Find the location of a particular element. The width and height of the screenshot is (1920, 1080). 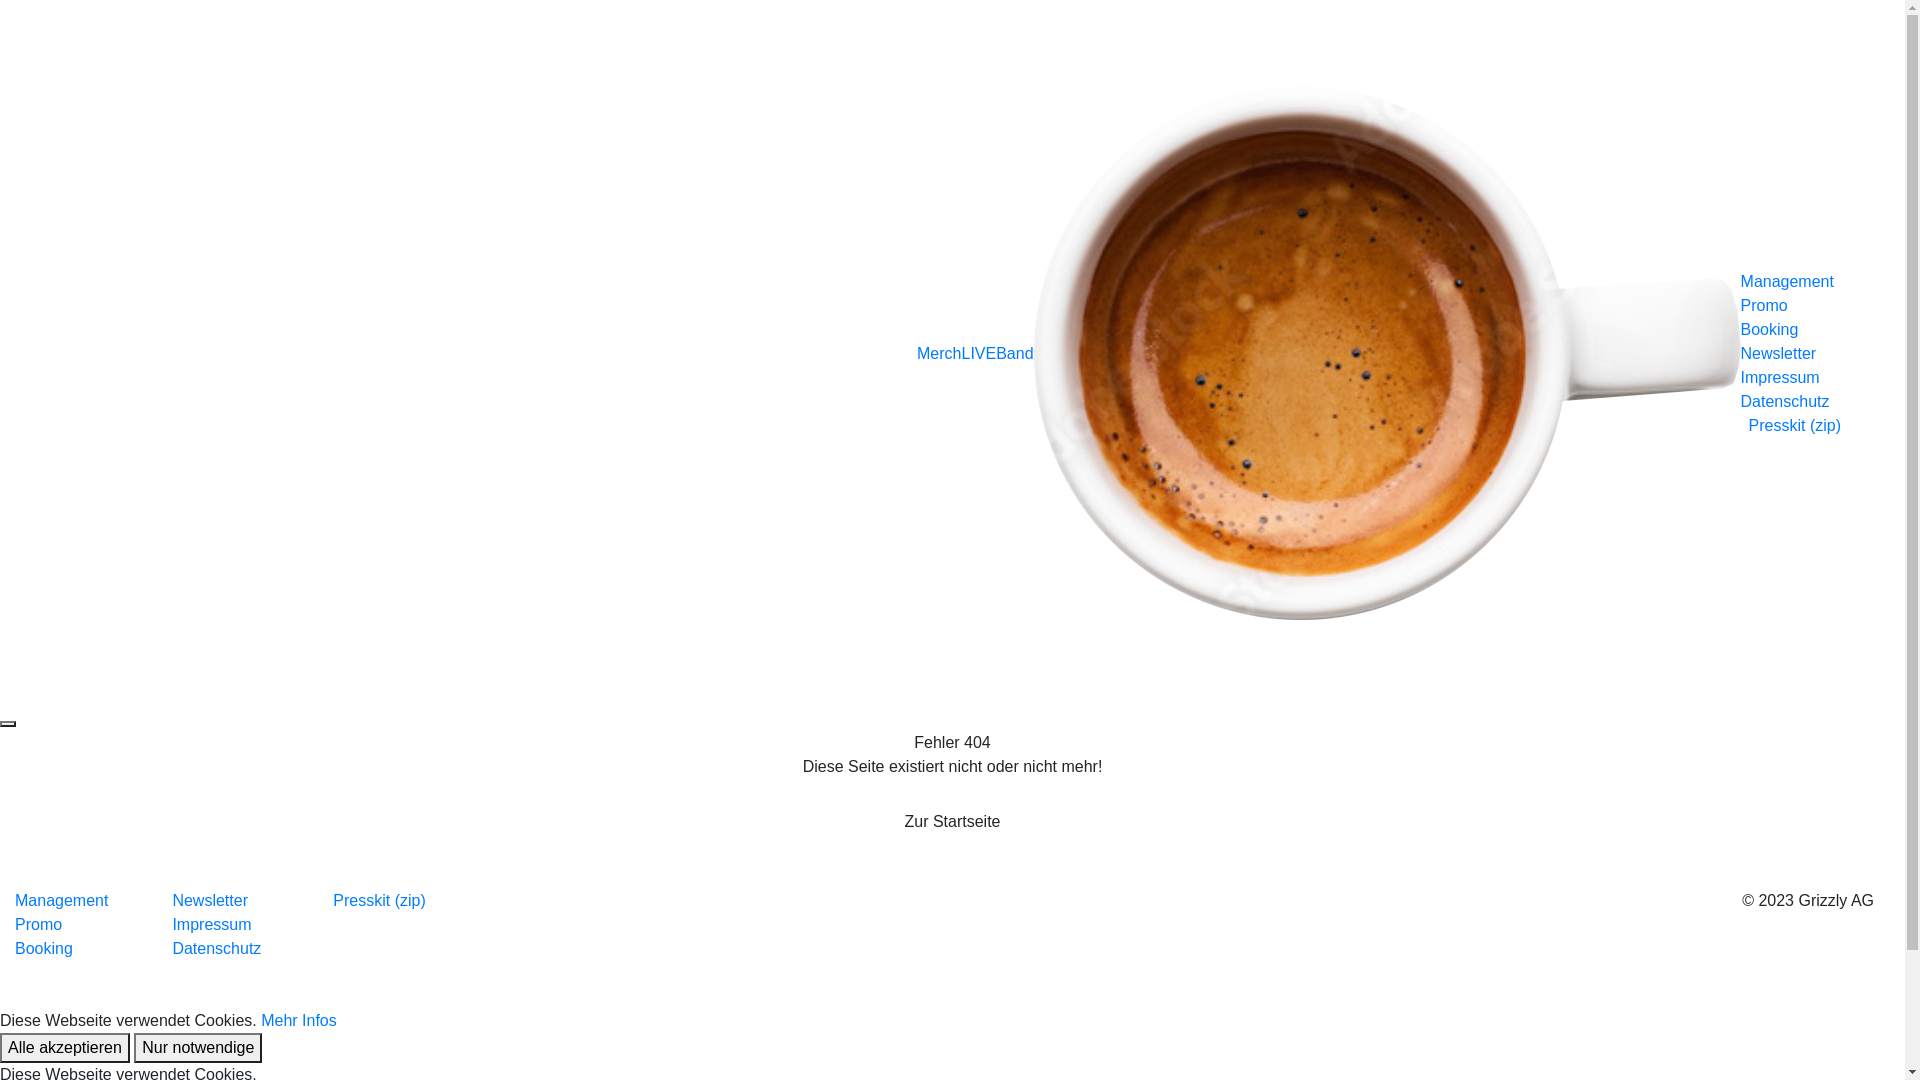

Newsletter is located at coordinates (1791, 354).